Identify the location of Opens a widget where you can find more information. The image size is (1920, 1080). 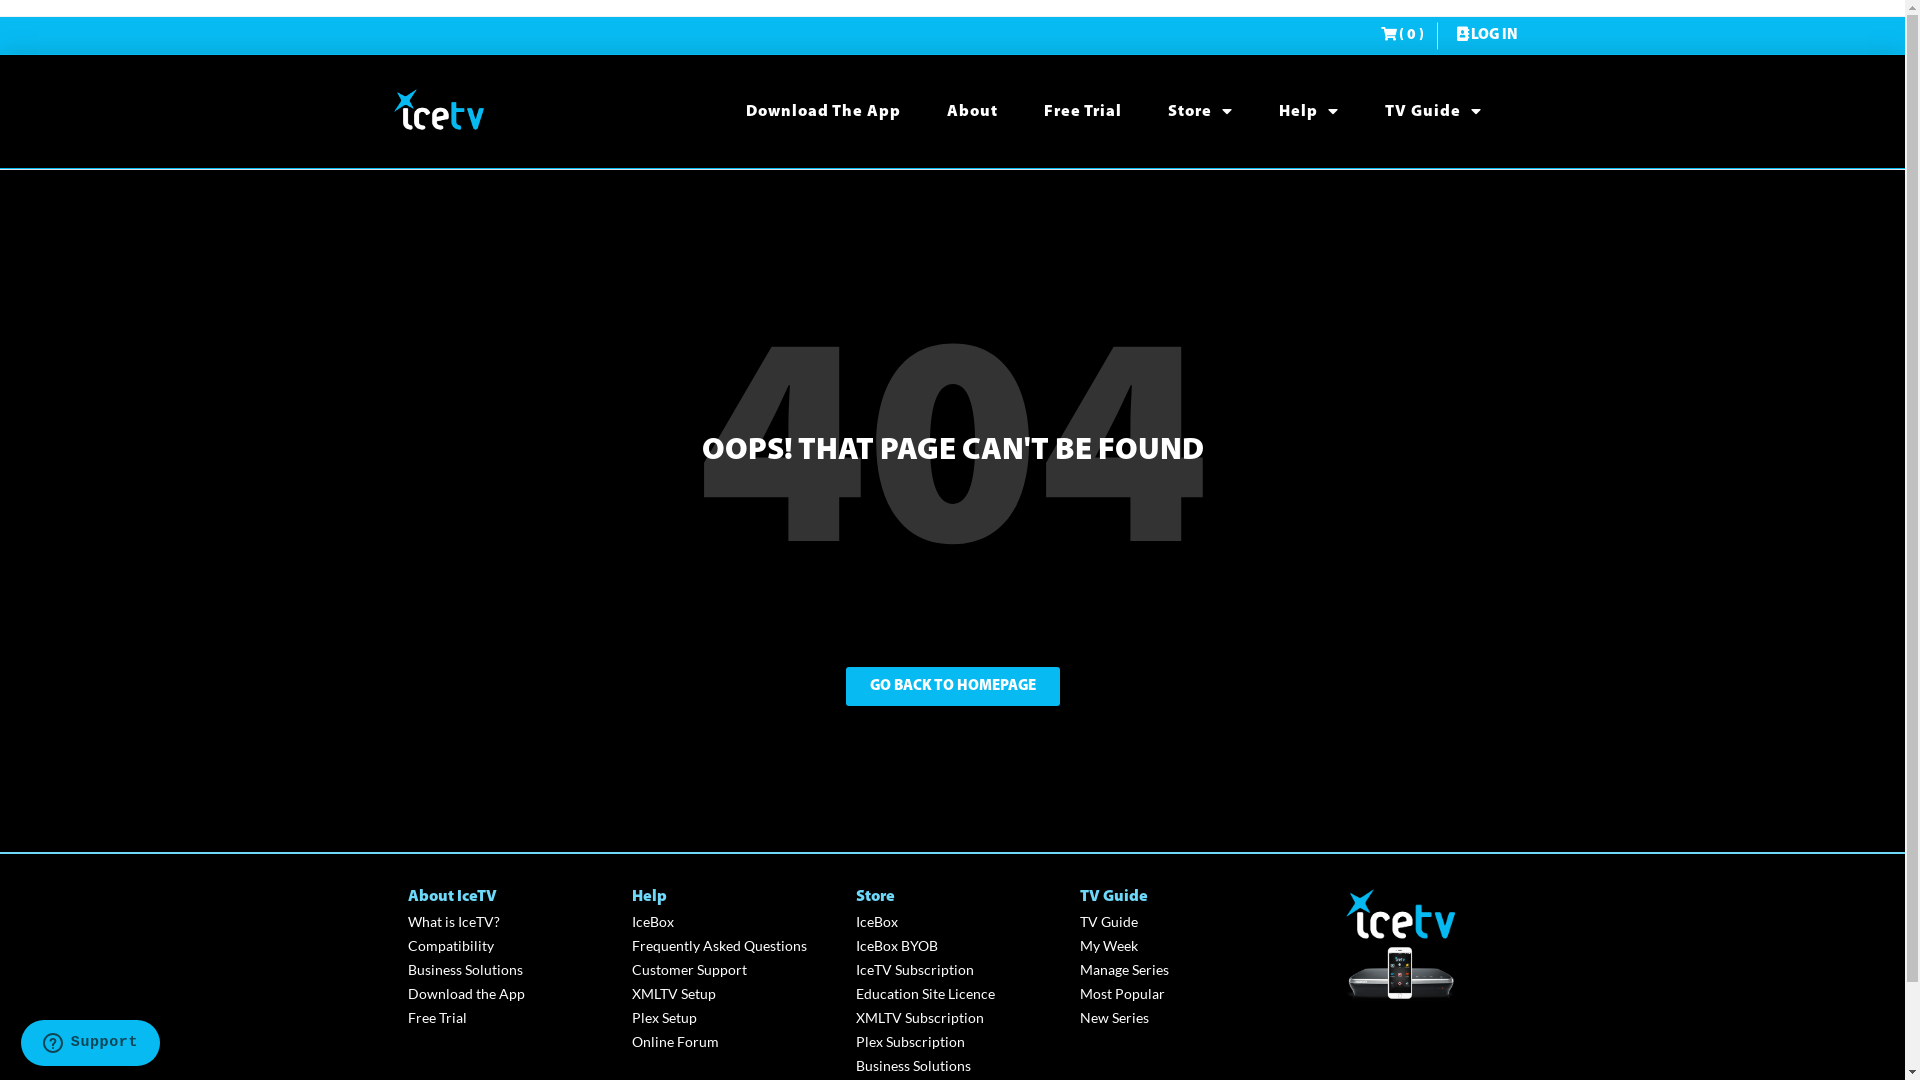
(90, 1045).